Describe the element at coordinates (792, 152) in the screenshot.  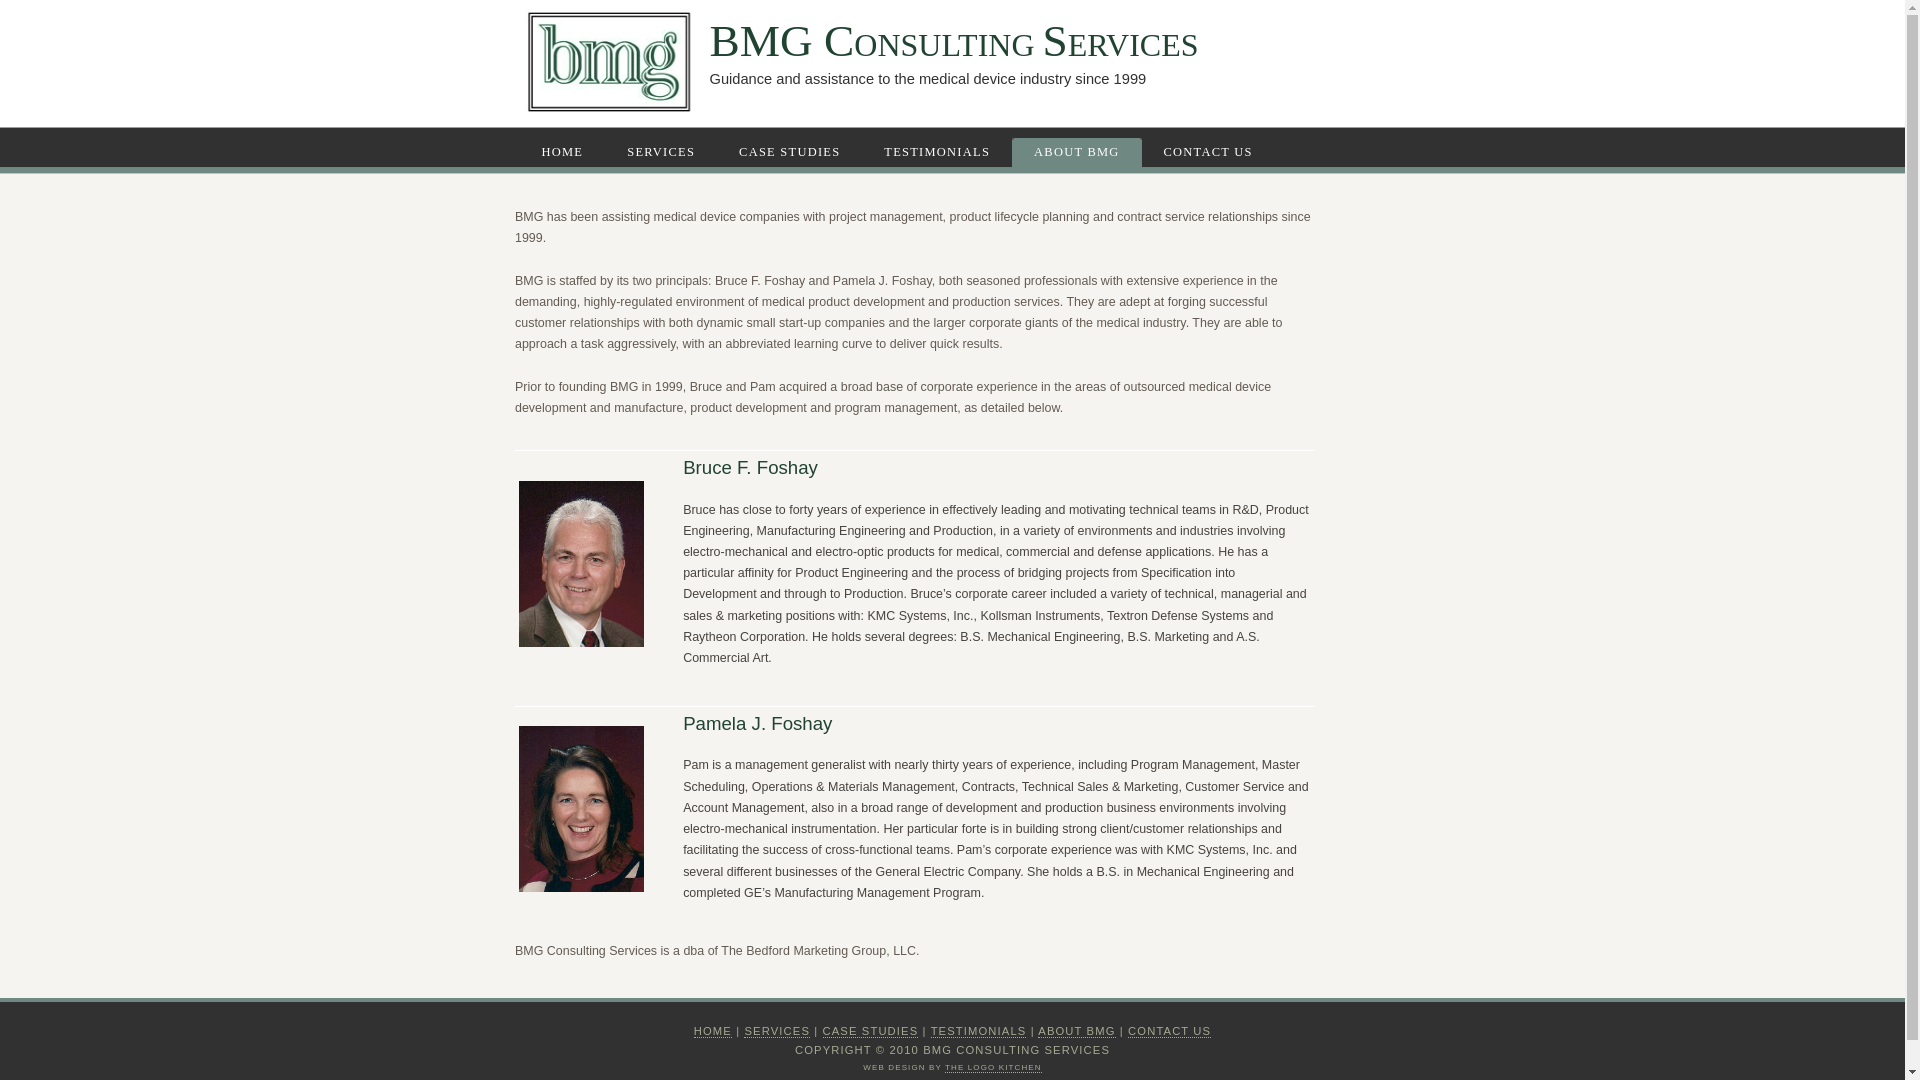
I see `CASE STUDIES` at that location.